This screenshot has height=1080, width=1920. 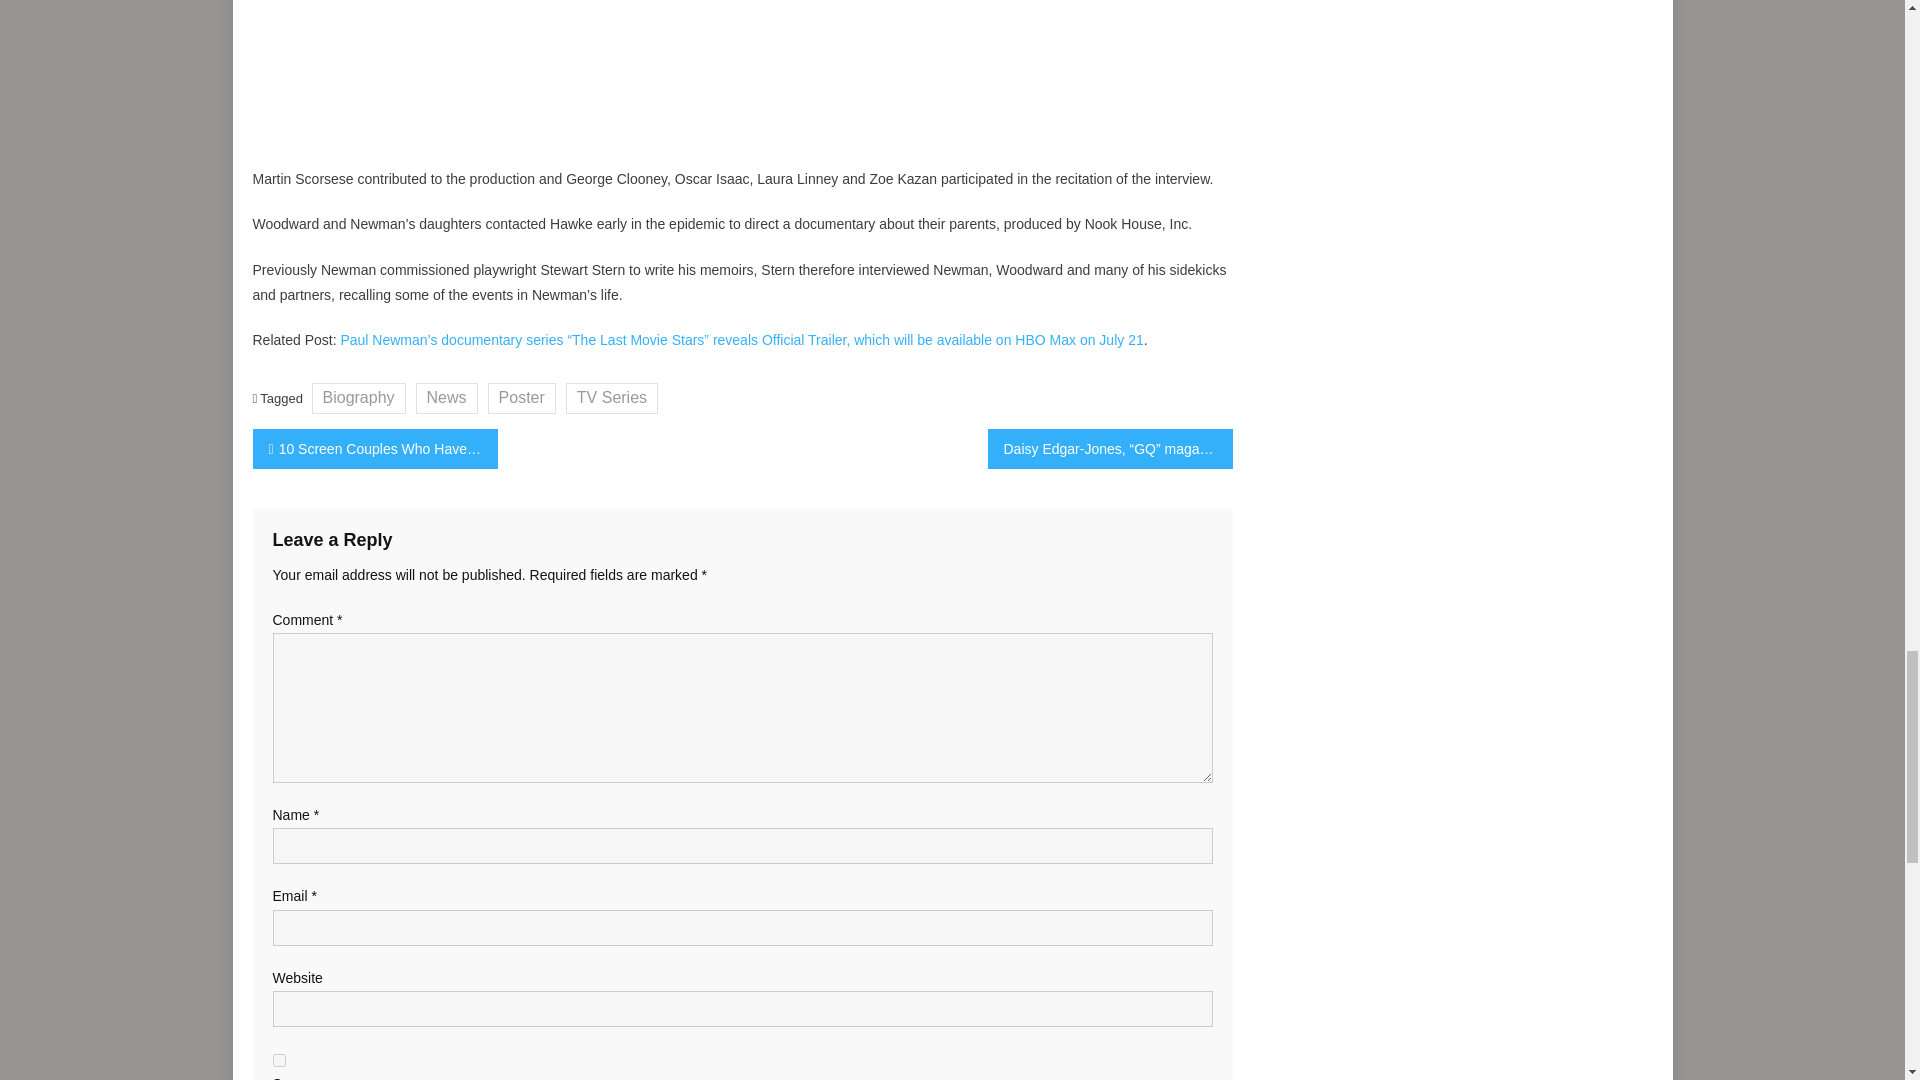 What do you see at coordinates (447, 398) in the screenshot?
I see `News` at bounding box center [447, 398].